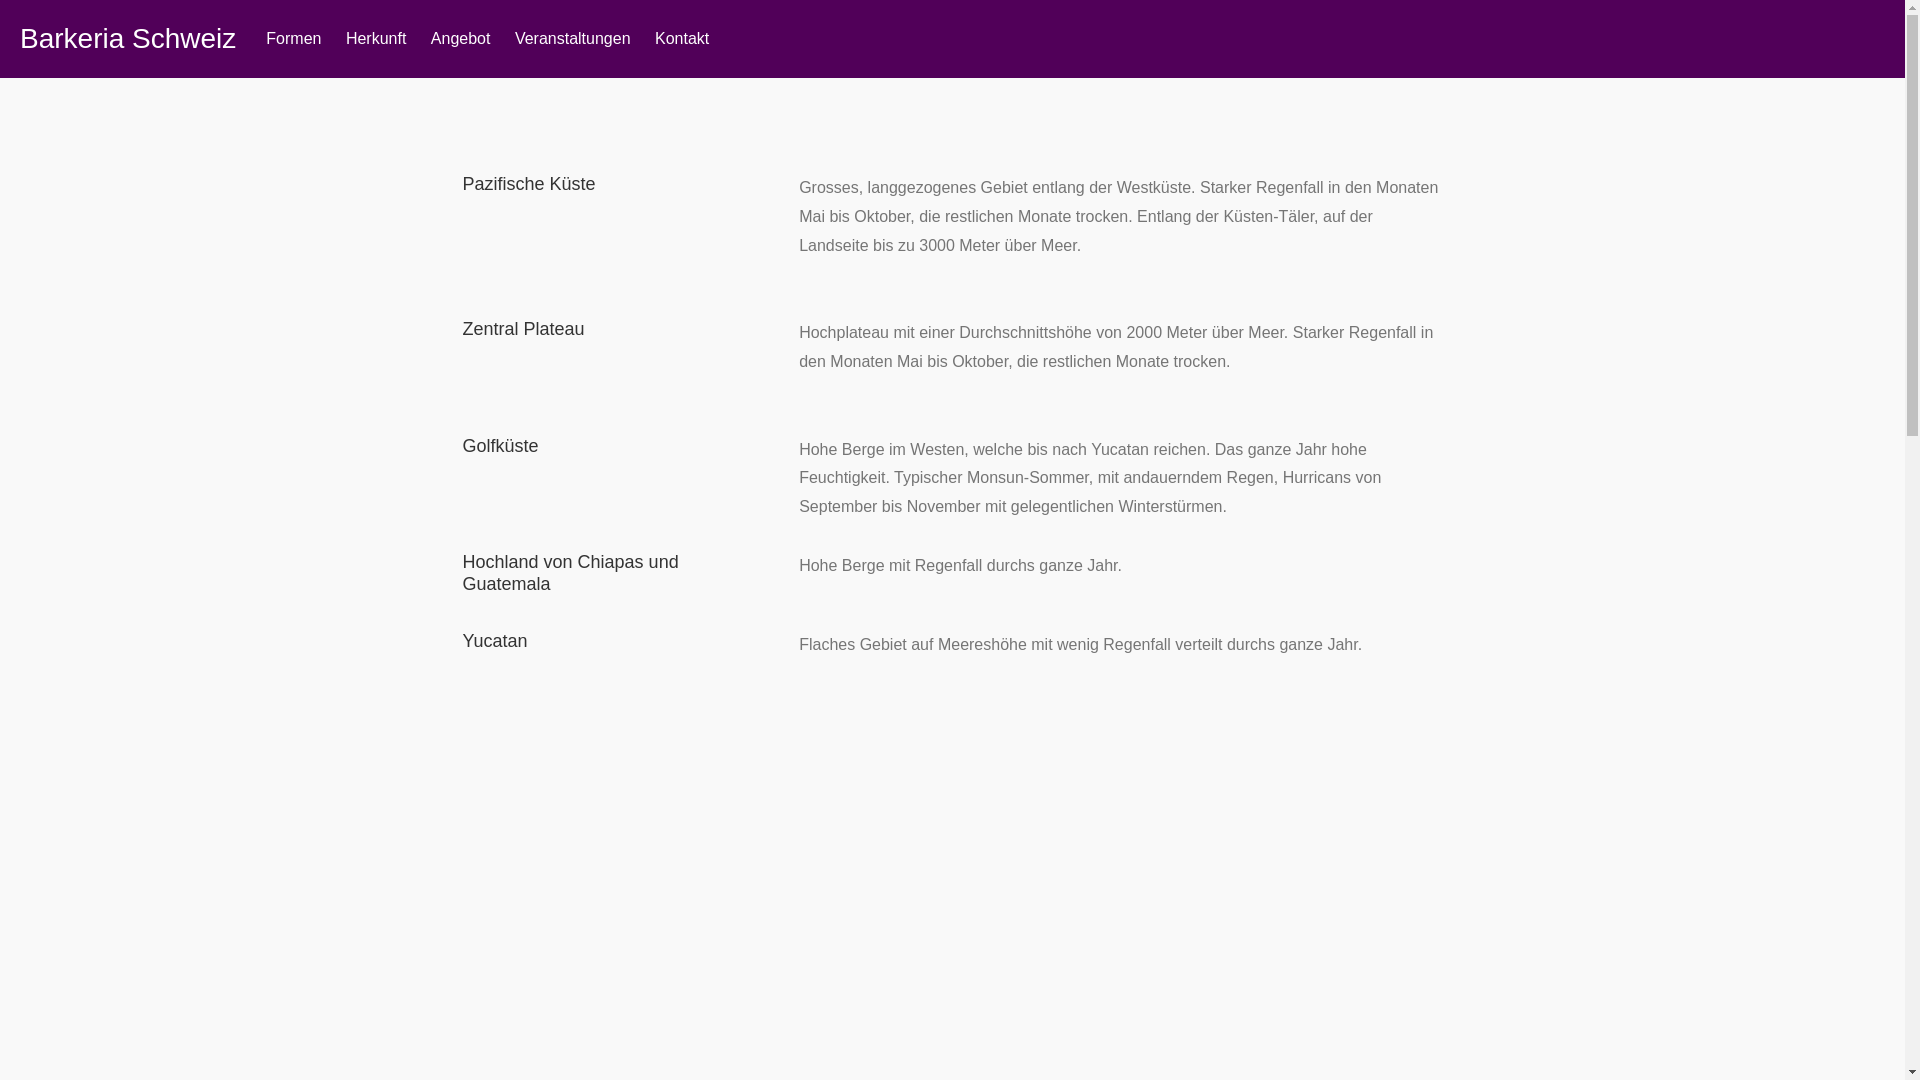 The width and height of the screenshot is (1920, 1080). I want to click on Barkeria Schweiz, so click(128, 39).